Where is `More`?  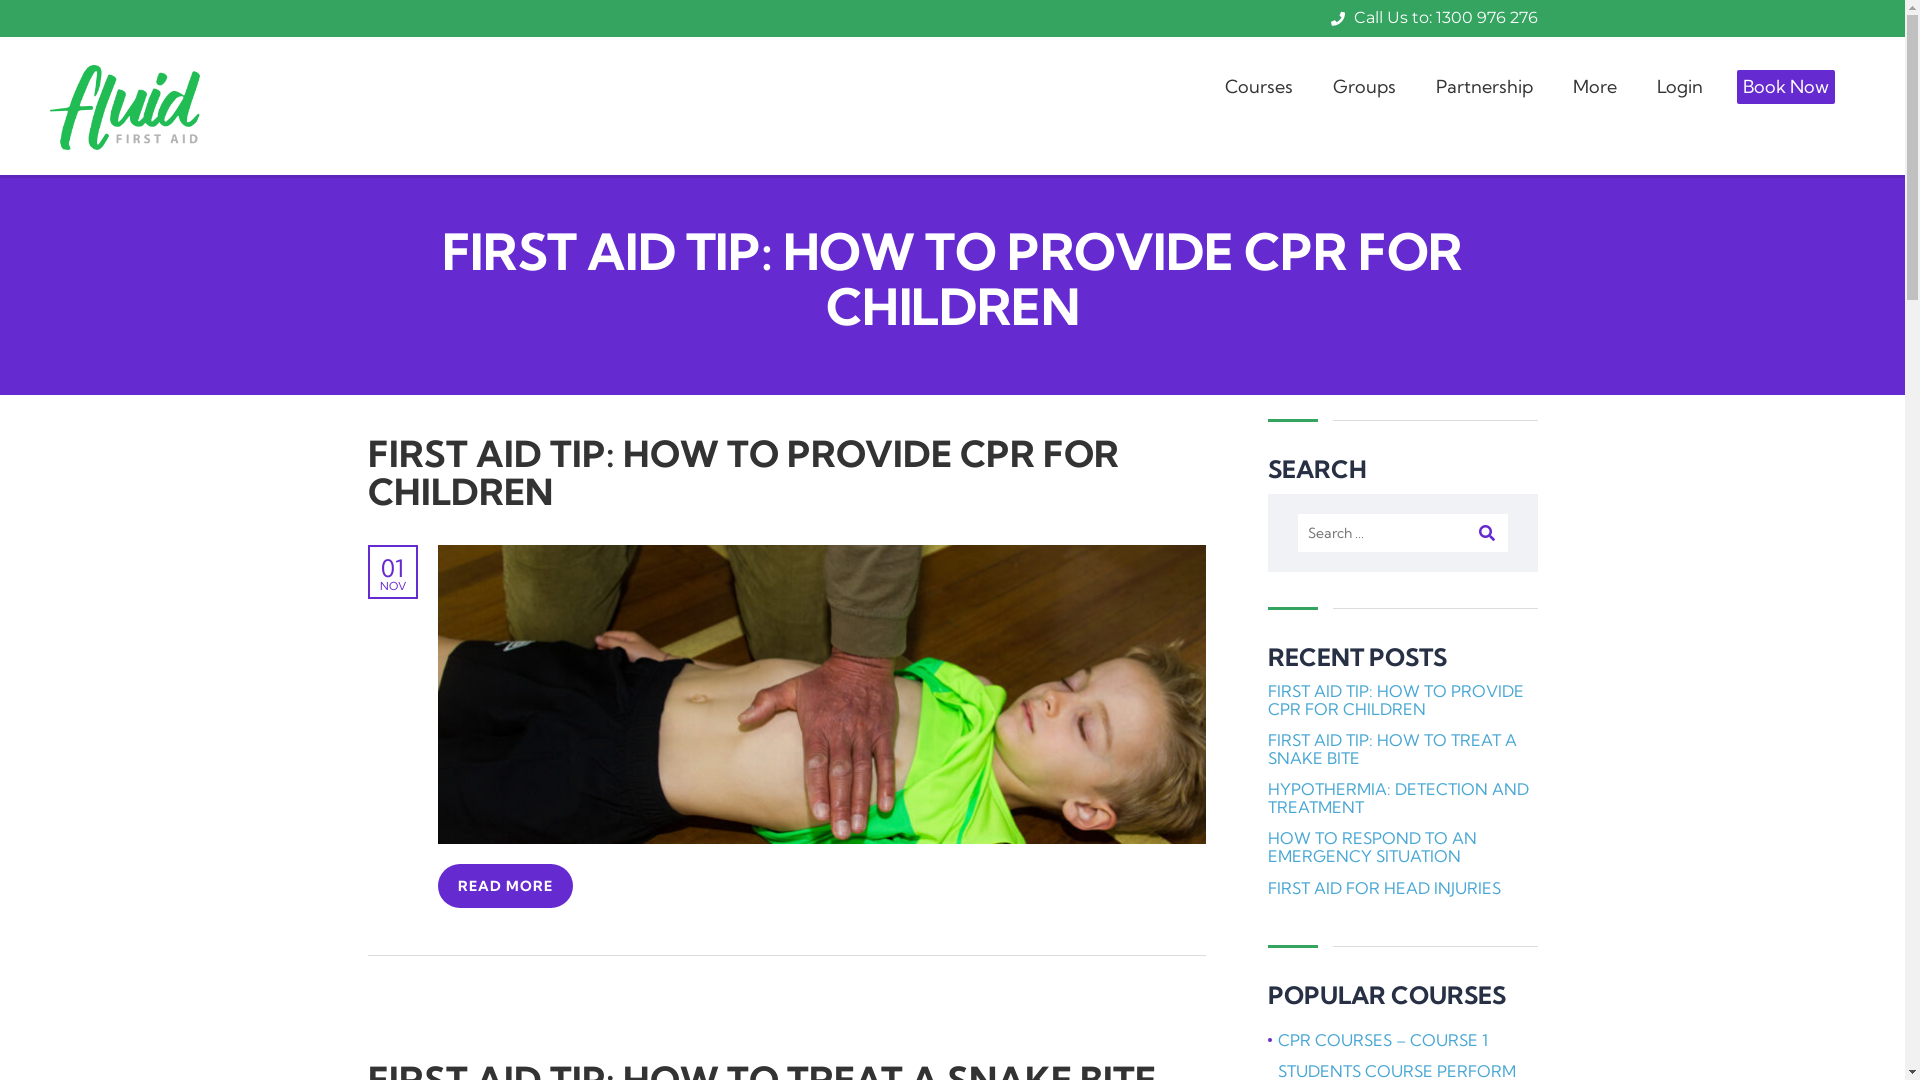
More is located at coordinates (1595, 87).